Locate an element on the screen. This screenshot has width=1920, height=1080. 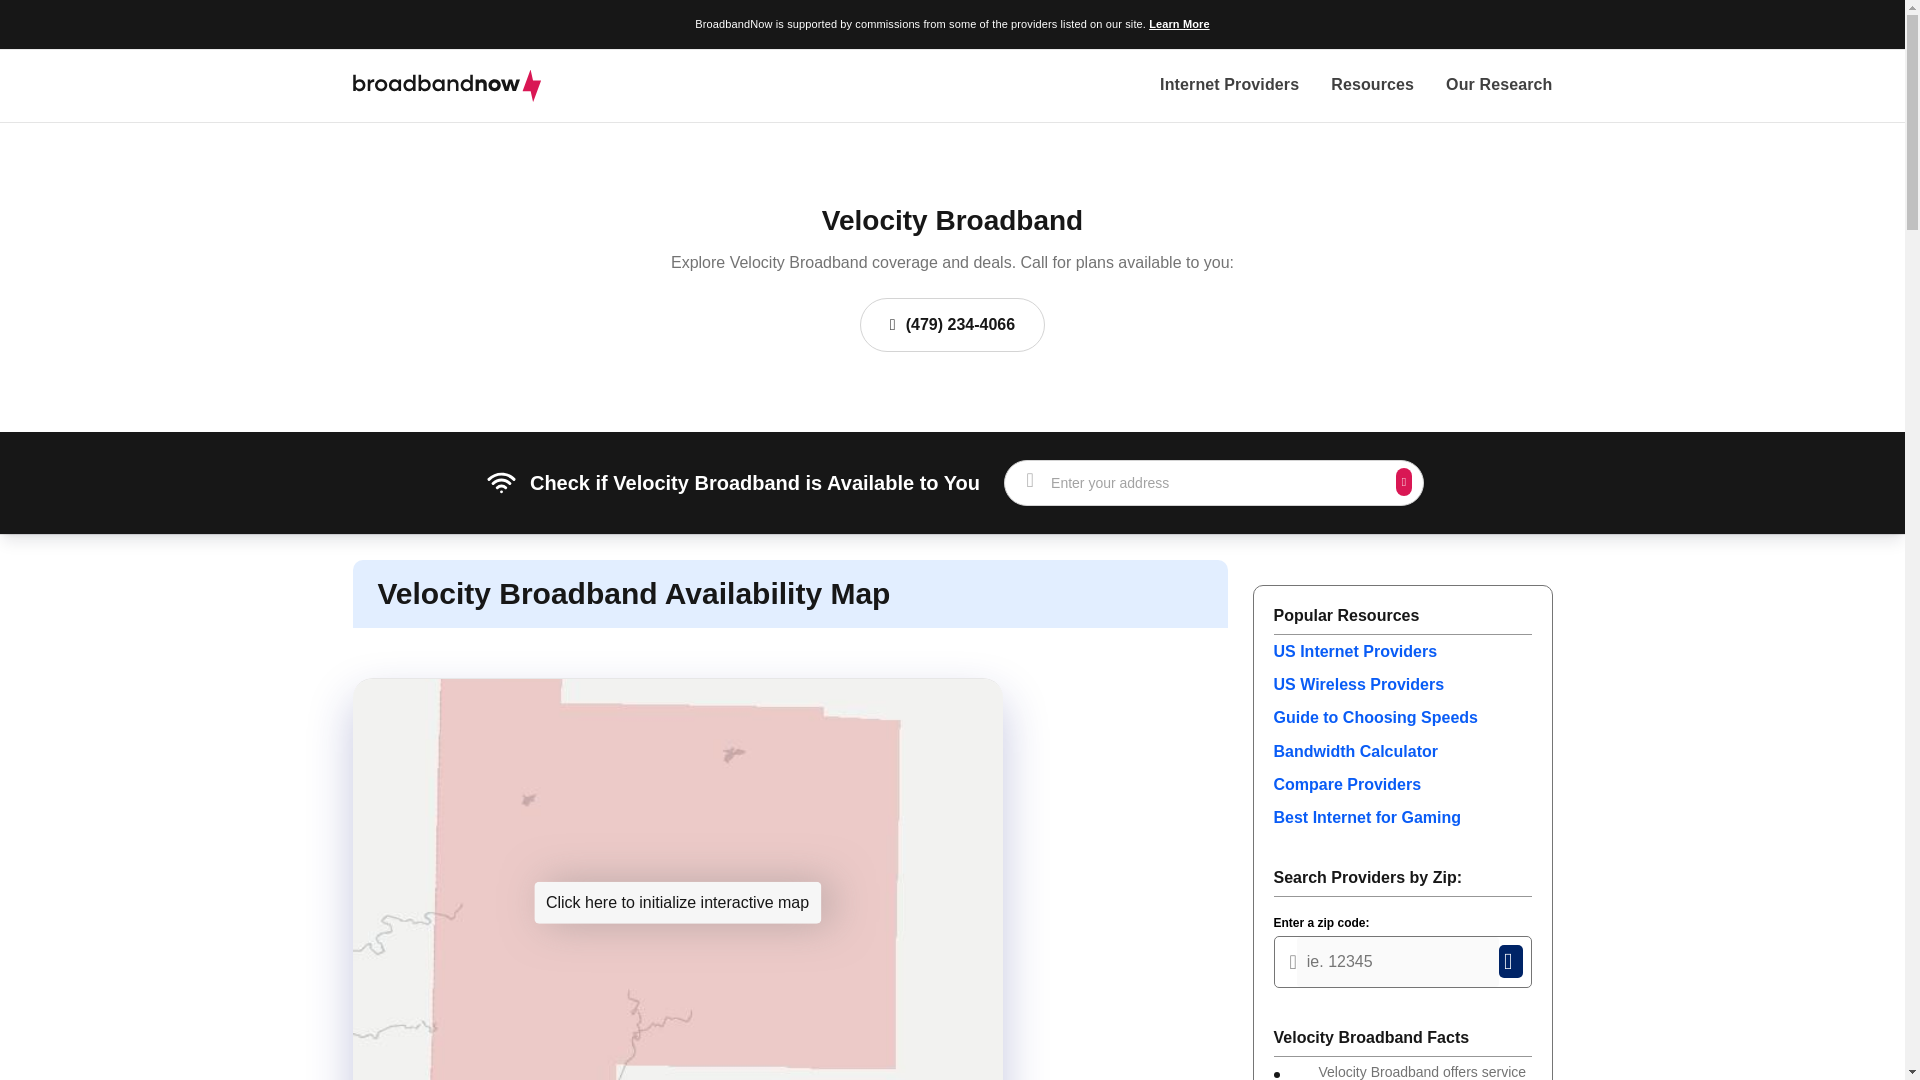
Our Research is located at coordinates (1498, 86).